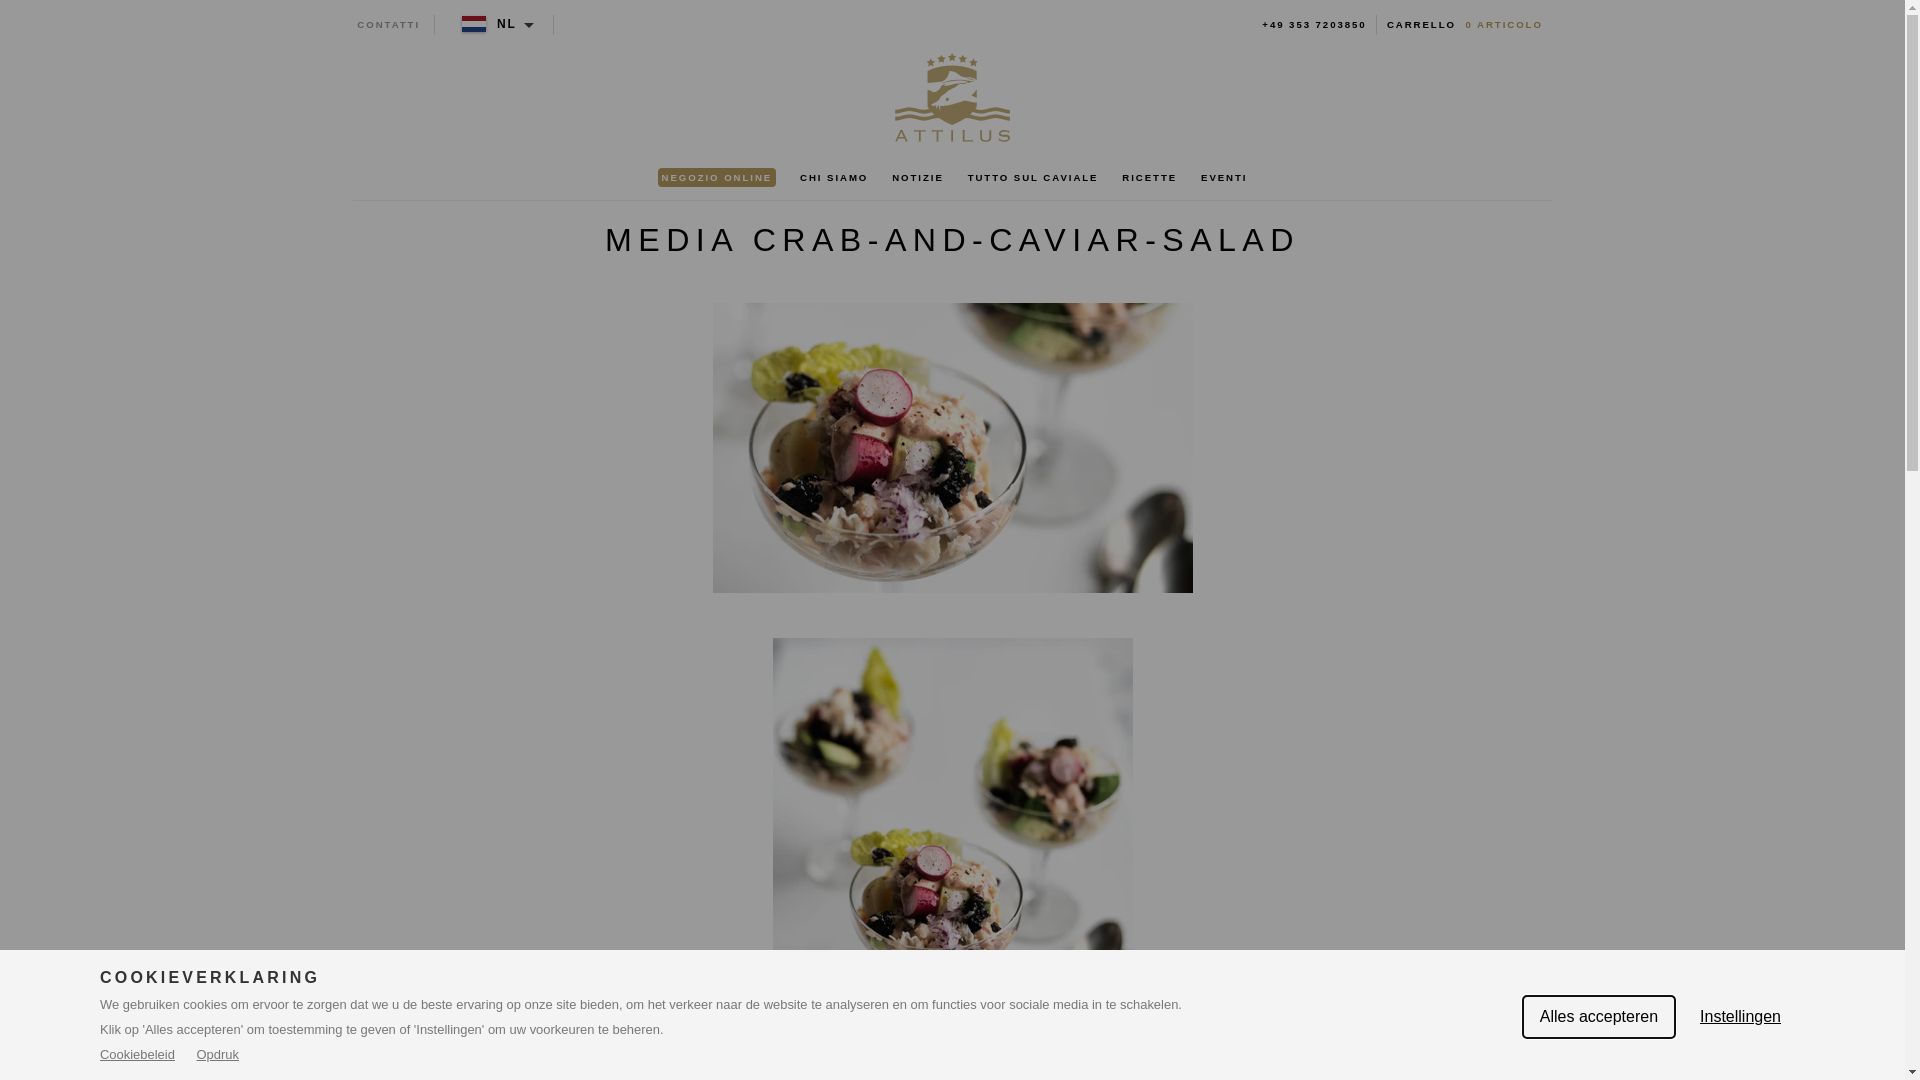  I want to click on Opdruk, so click(217, 1054).